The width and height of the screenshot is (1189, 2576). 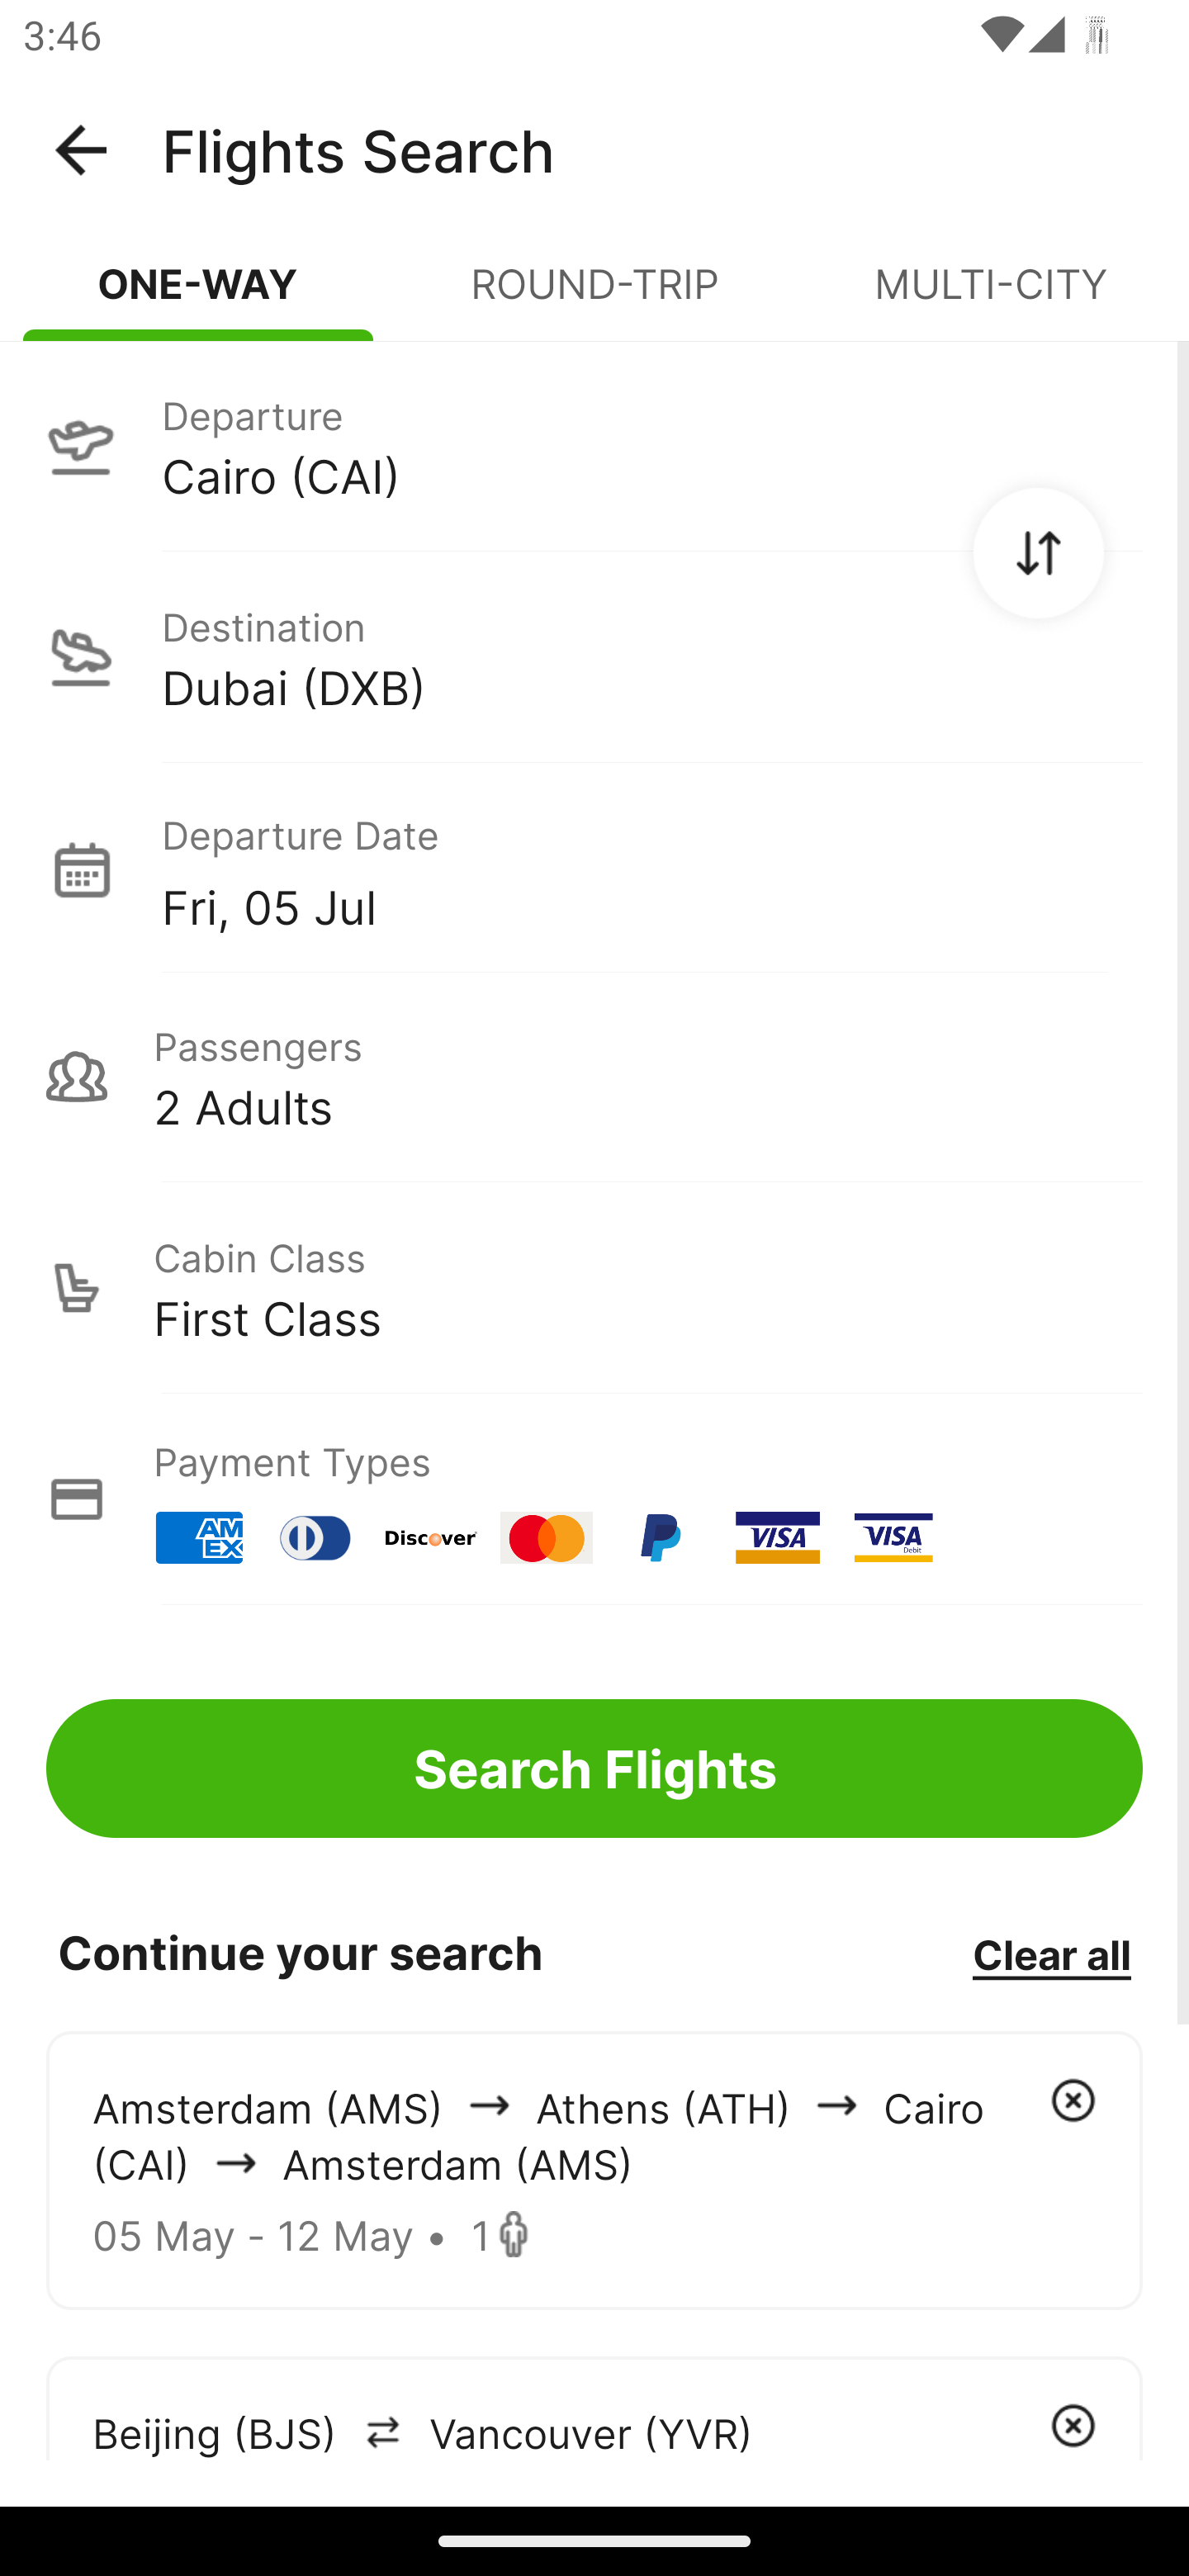 What do you see at coordinates (991, 297) in the screenshot?
I see `MULTI-CITY` at bounding box center [991, 297].